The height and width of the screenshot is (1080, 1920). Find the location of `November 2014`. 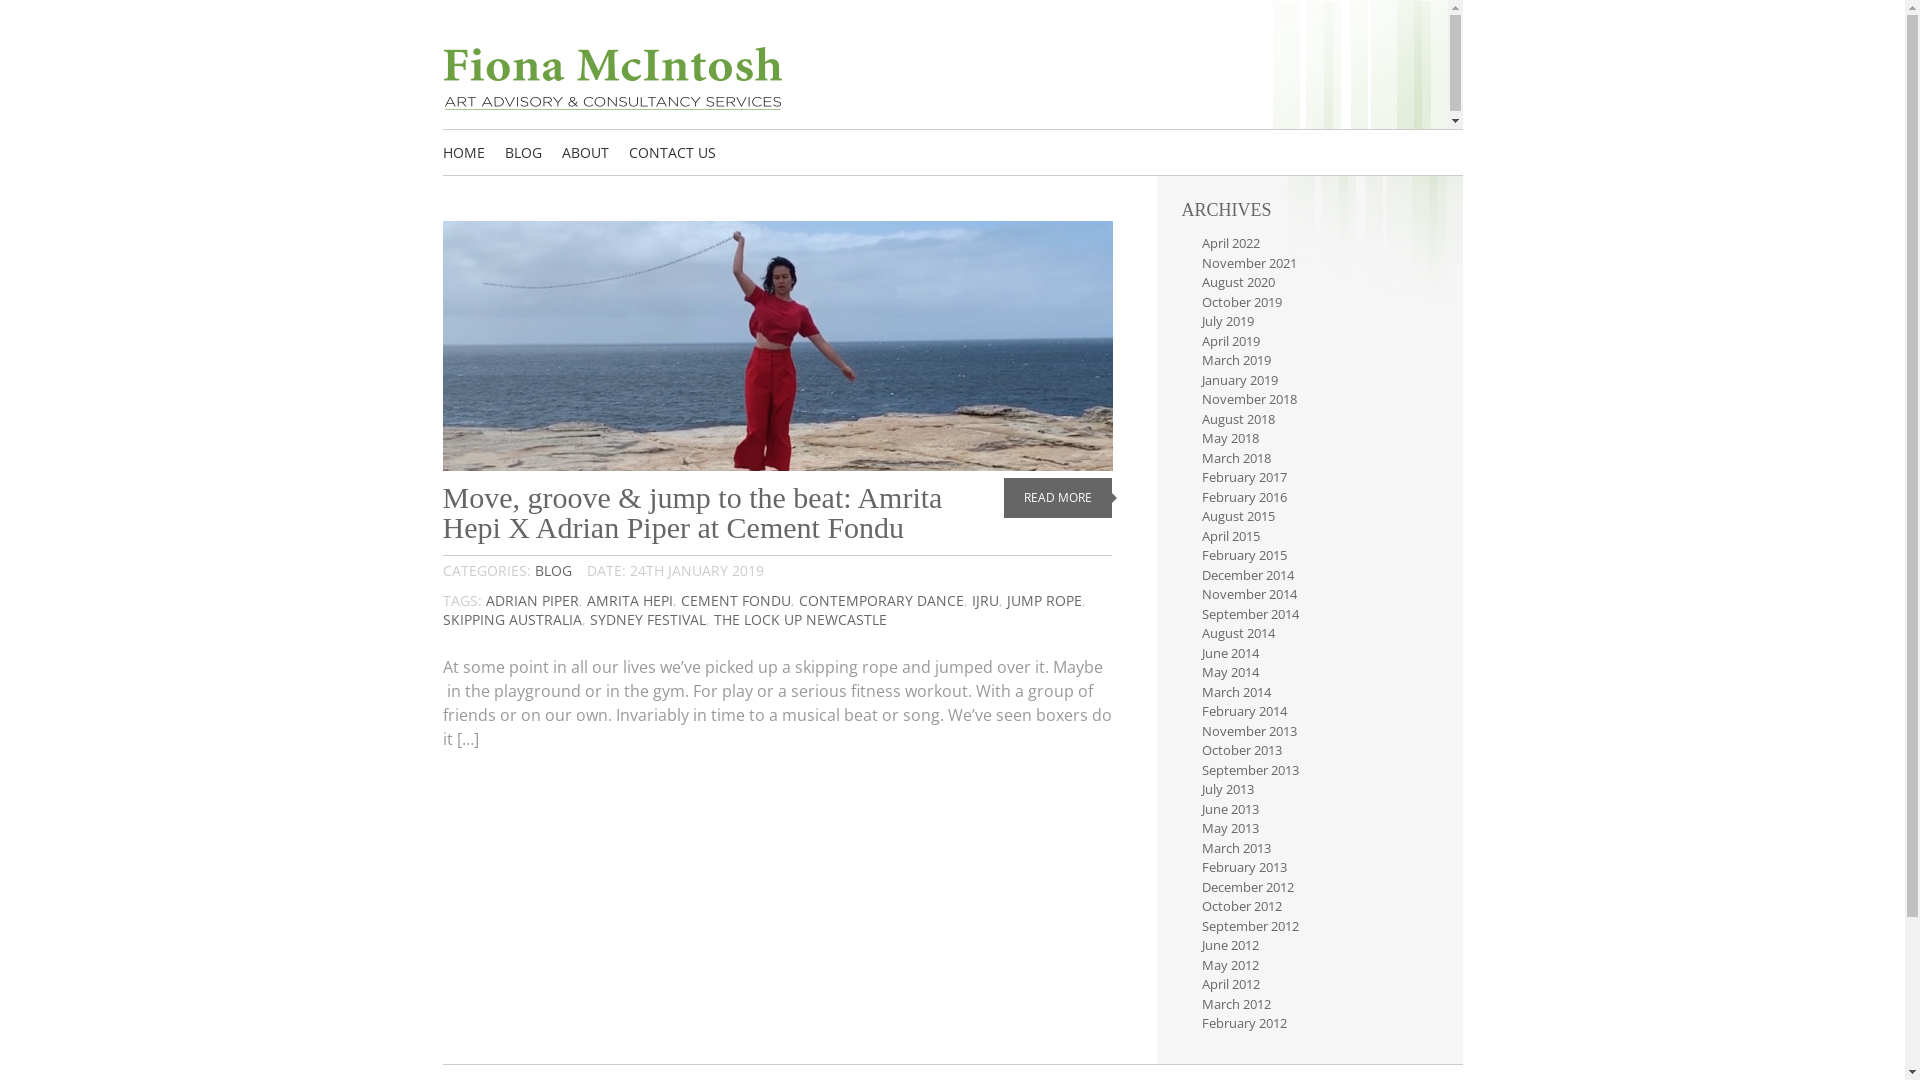

November 2014 is located at coordinates (1250, 594).